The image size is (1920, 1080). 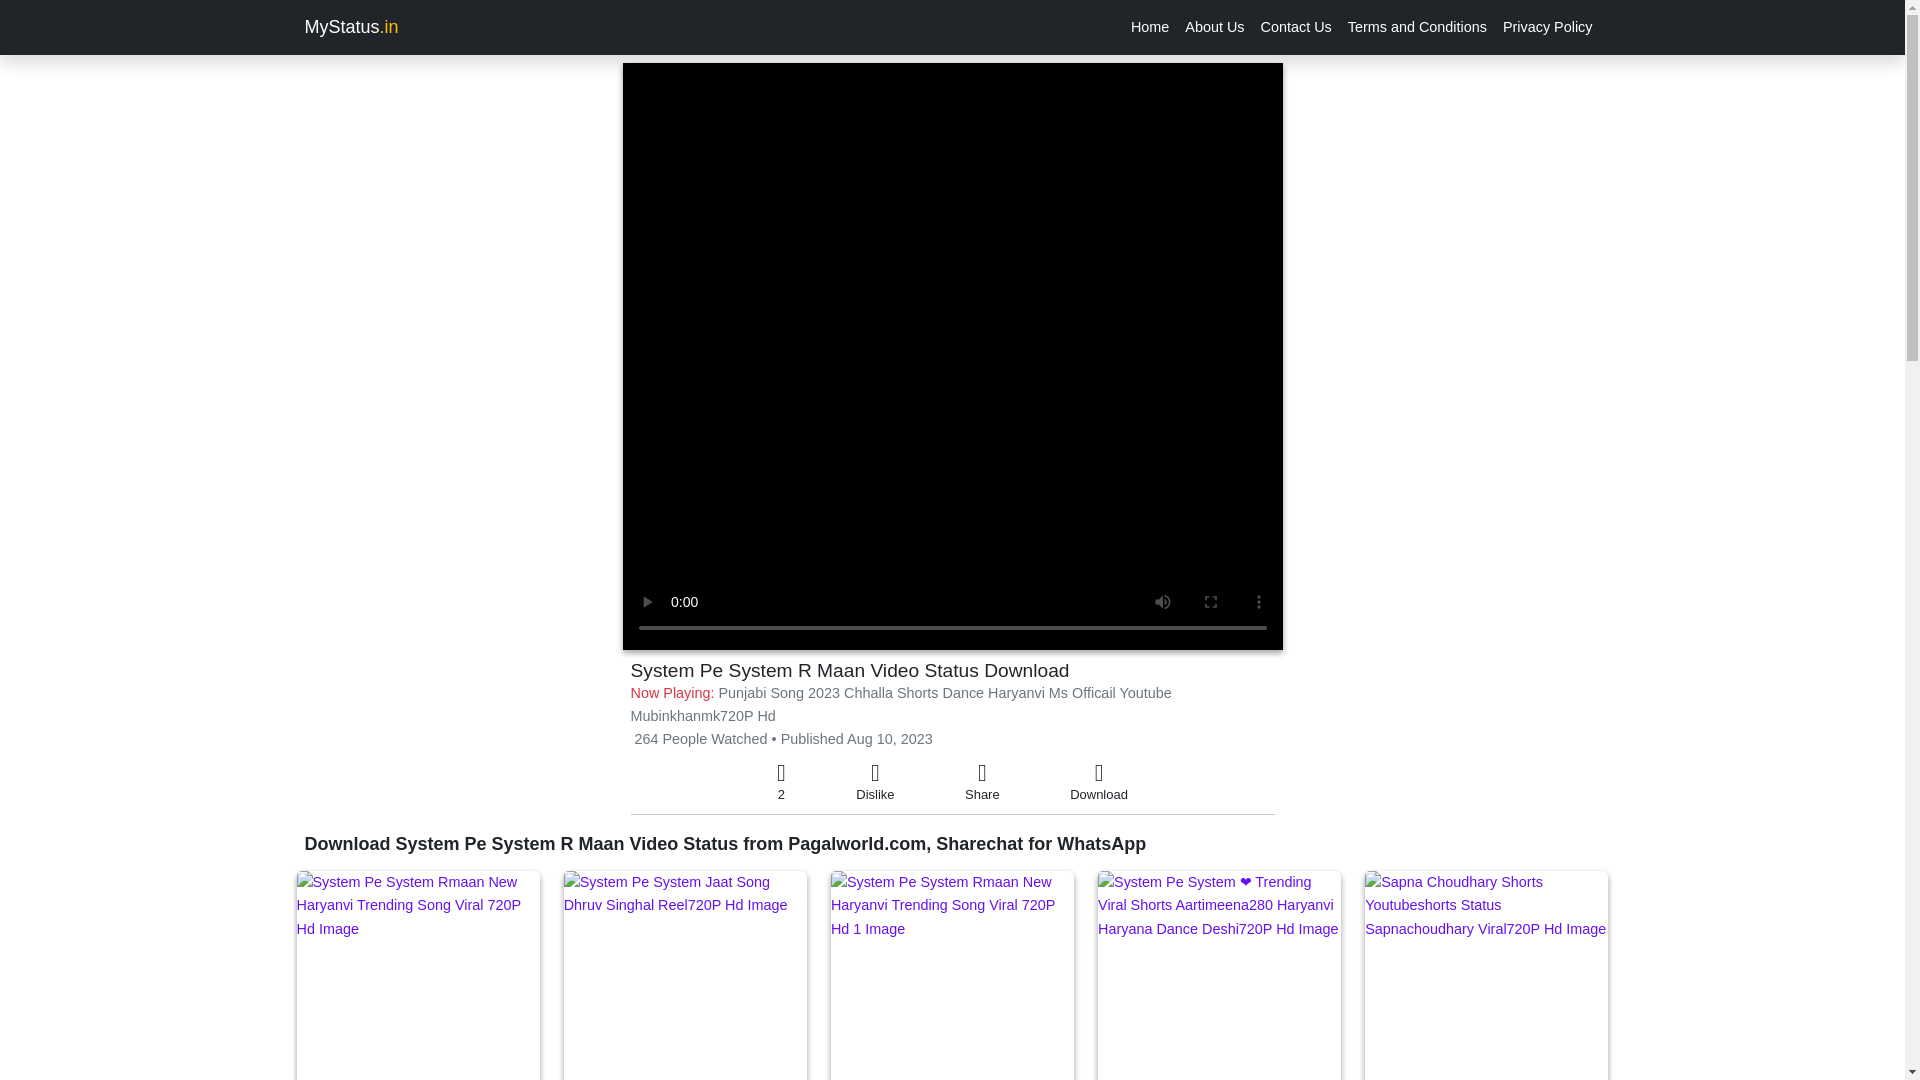 What do you see at coordinates (1098, 782) in the screenshot?
I see `Download` at bounding box center [1098, 782].